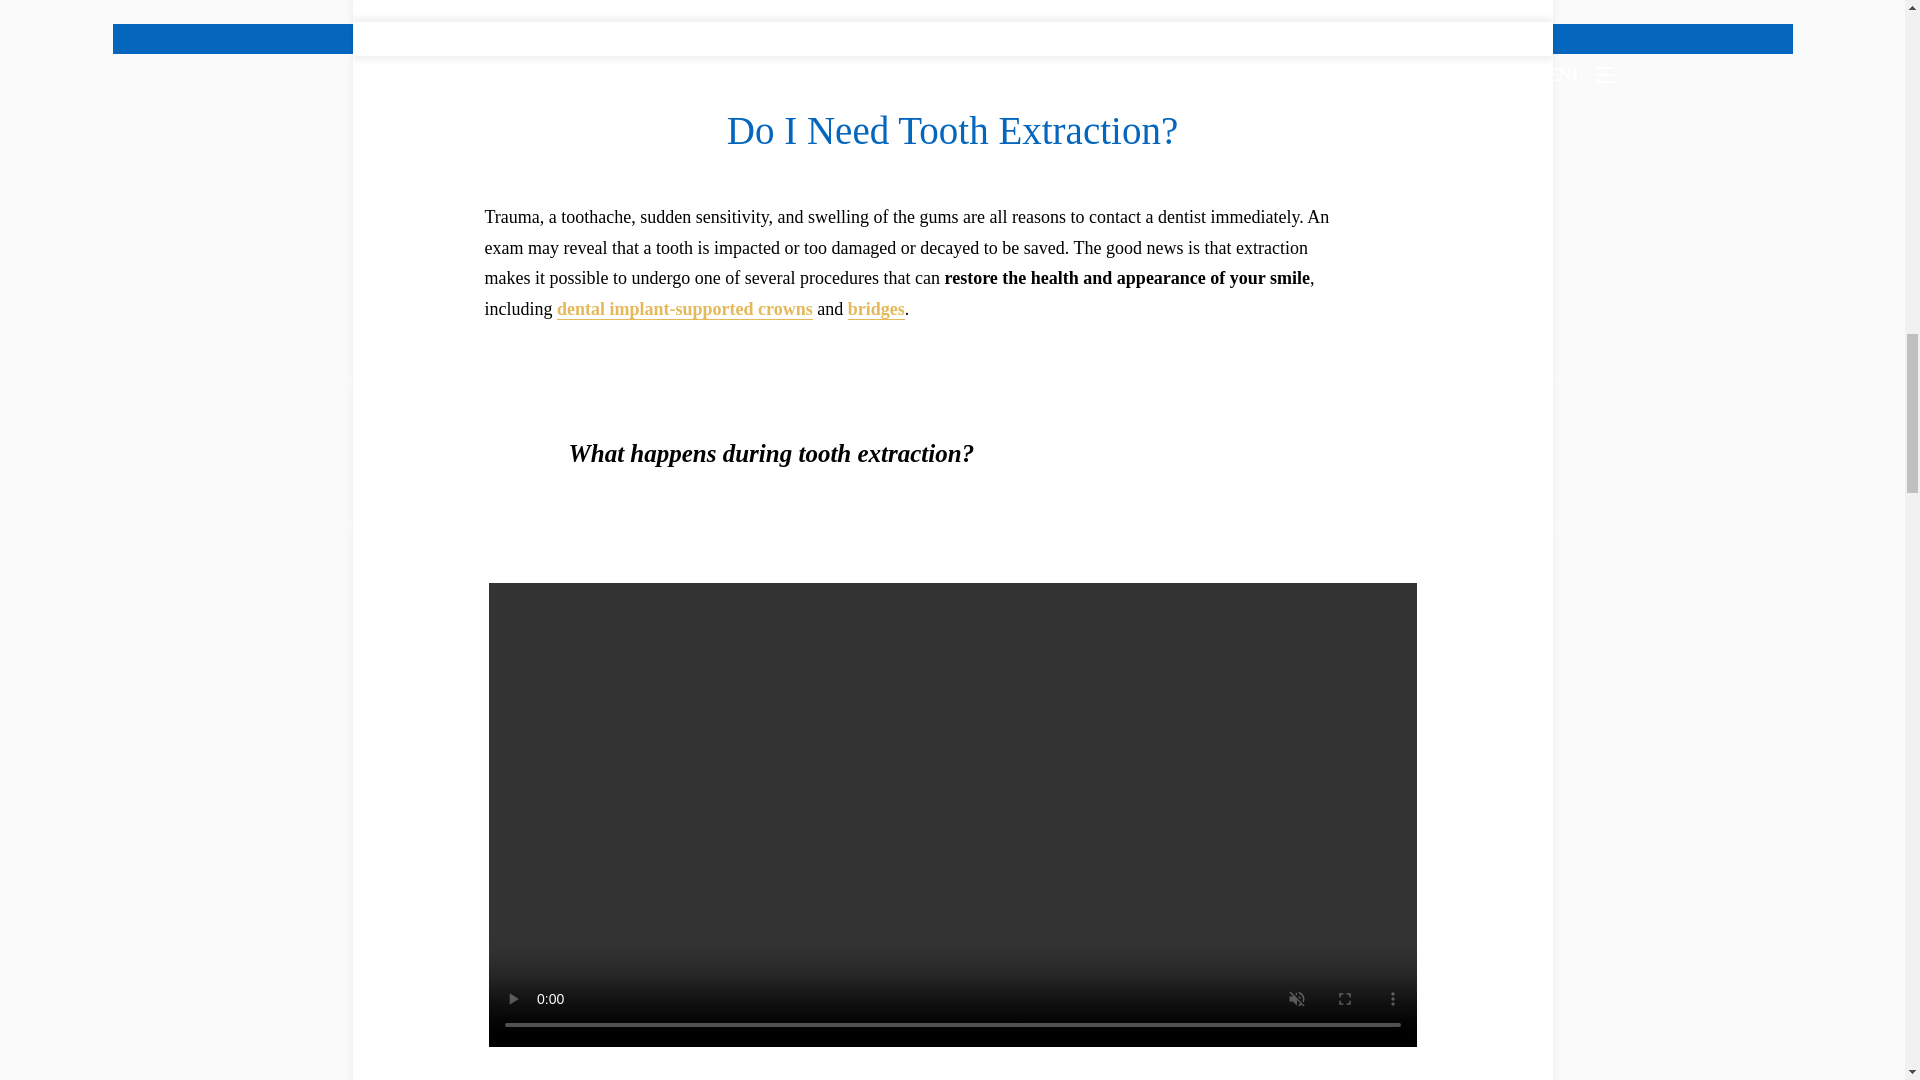 Image resolution: width=1920 pixels, height=1080 pixels. I want to click on bridges, so click(876, 309).